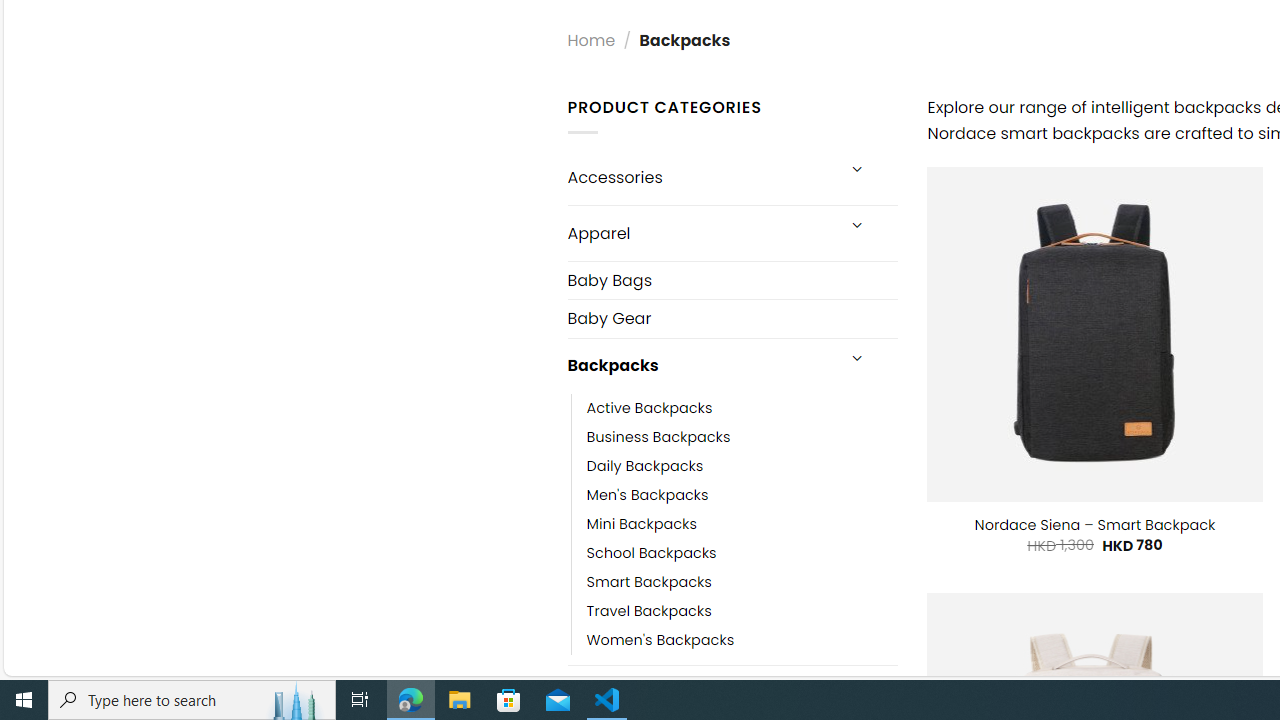  Describe the element at coordinates (732, 280) in the screenshot. I see `Baby Bags` at that location.